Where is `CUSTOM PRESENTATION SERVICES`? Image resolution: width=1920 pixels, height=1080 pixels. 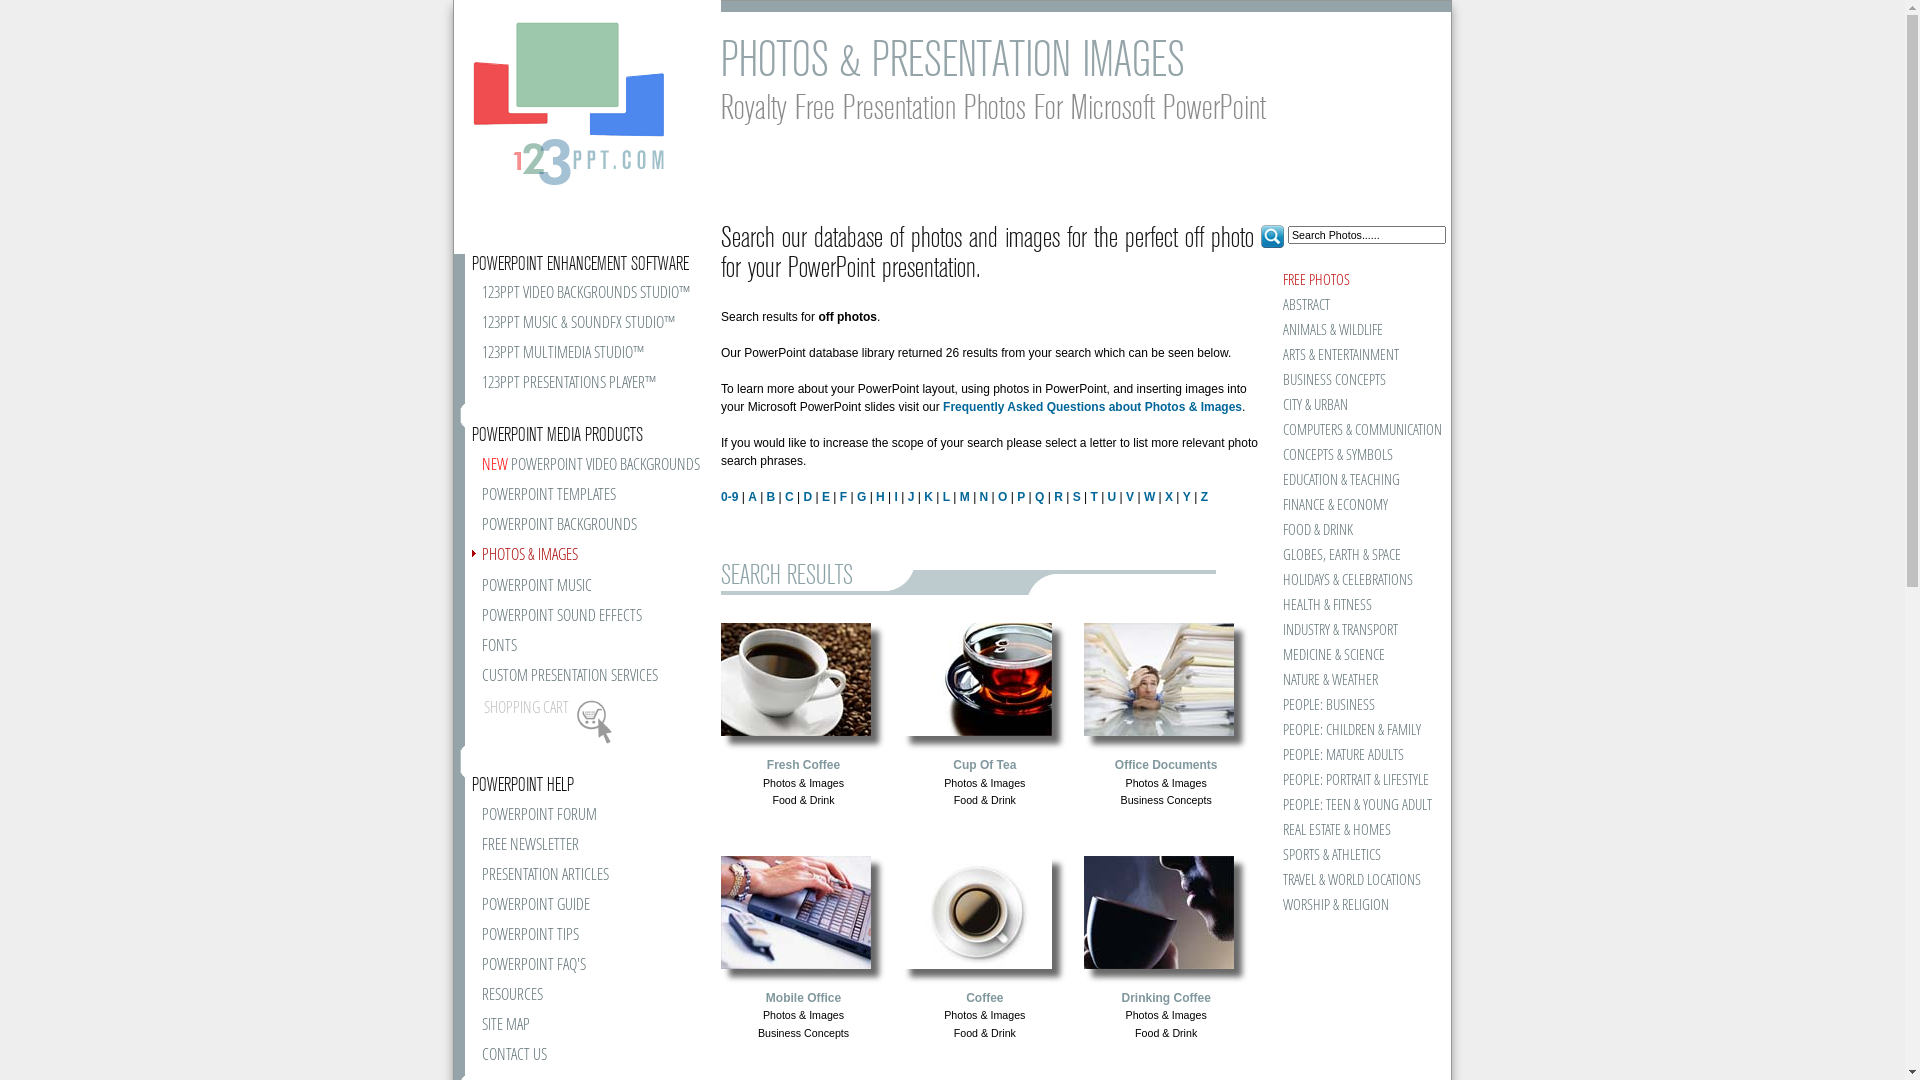
CUSTOM PRESENTATION SERVICES is located at coordinates (596, 682).